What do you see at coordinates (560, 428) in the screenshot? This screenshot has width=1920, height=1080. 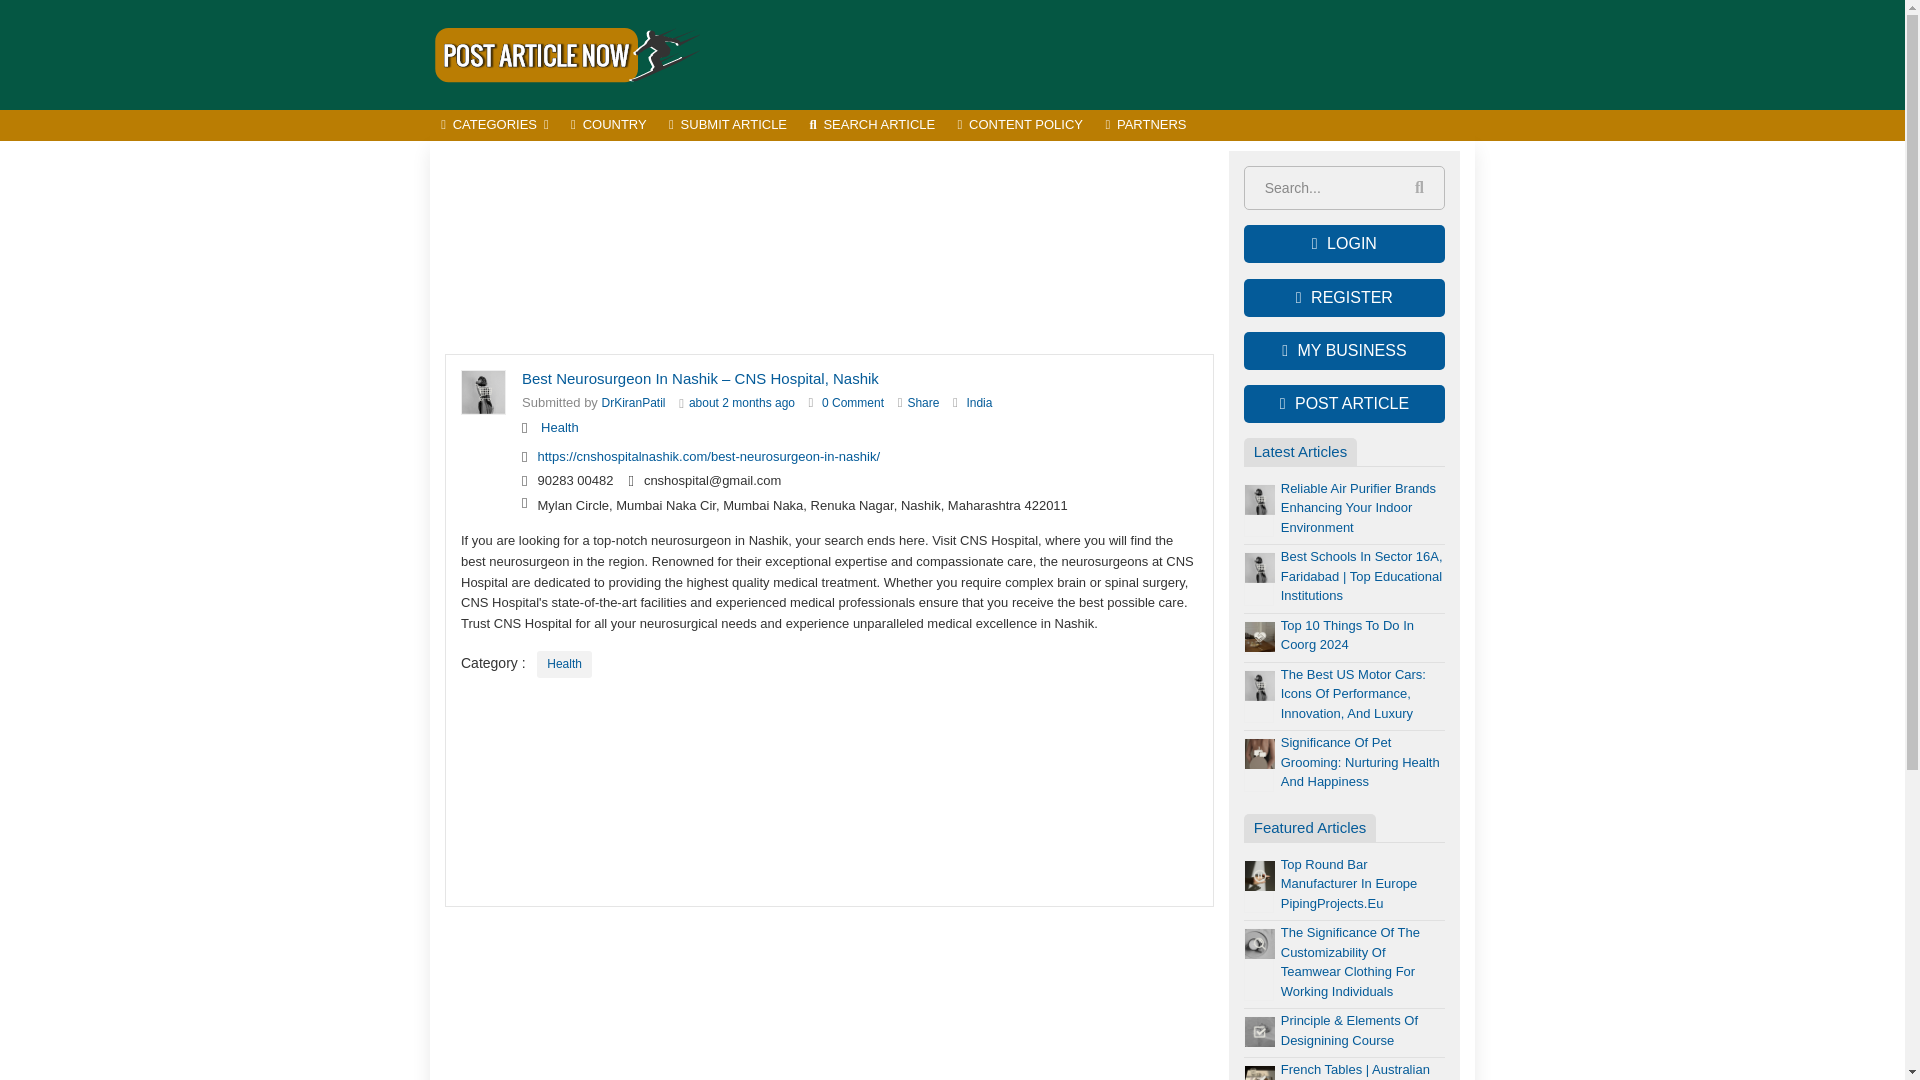 I see `Health` at bounding box center [560, 428].